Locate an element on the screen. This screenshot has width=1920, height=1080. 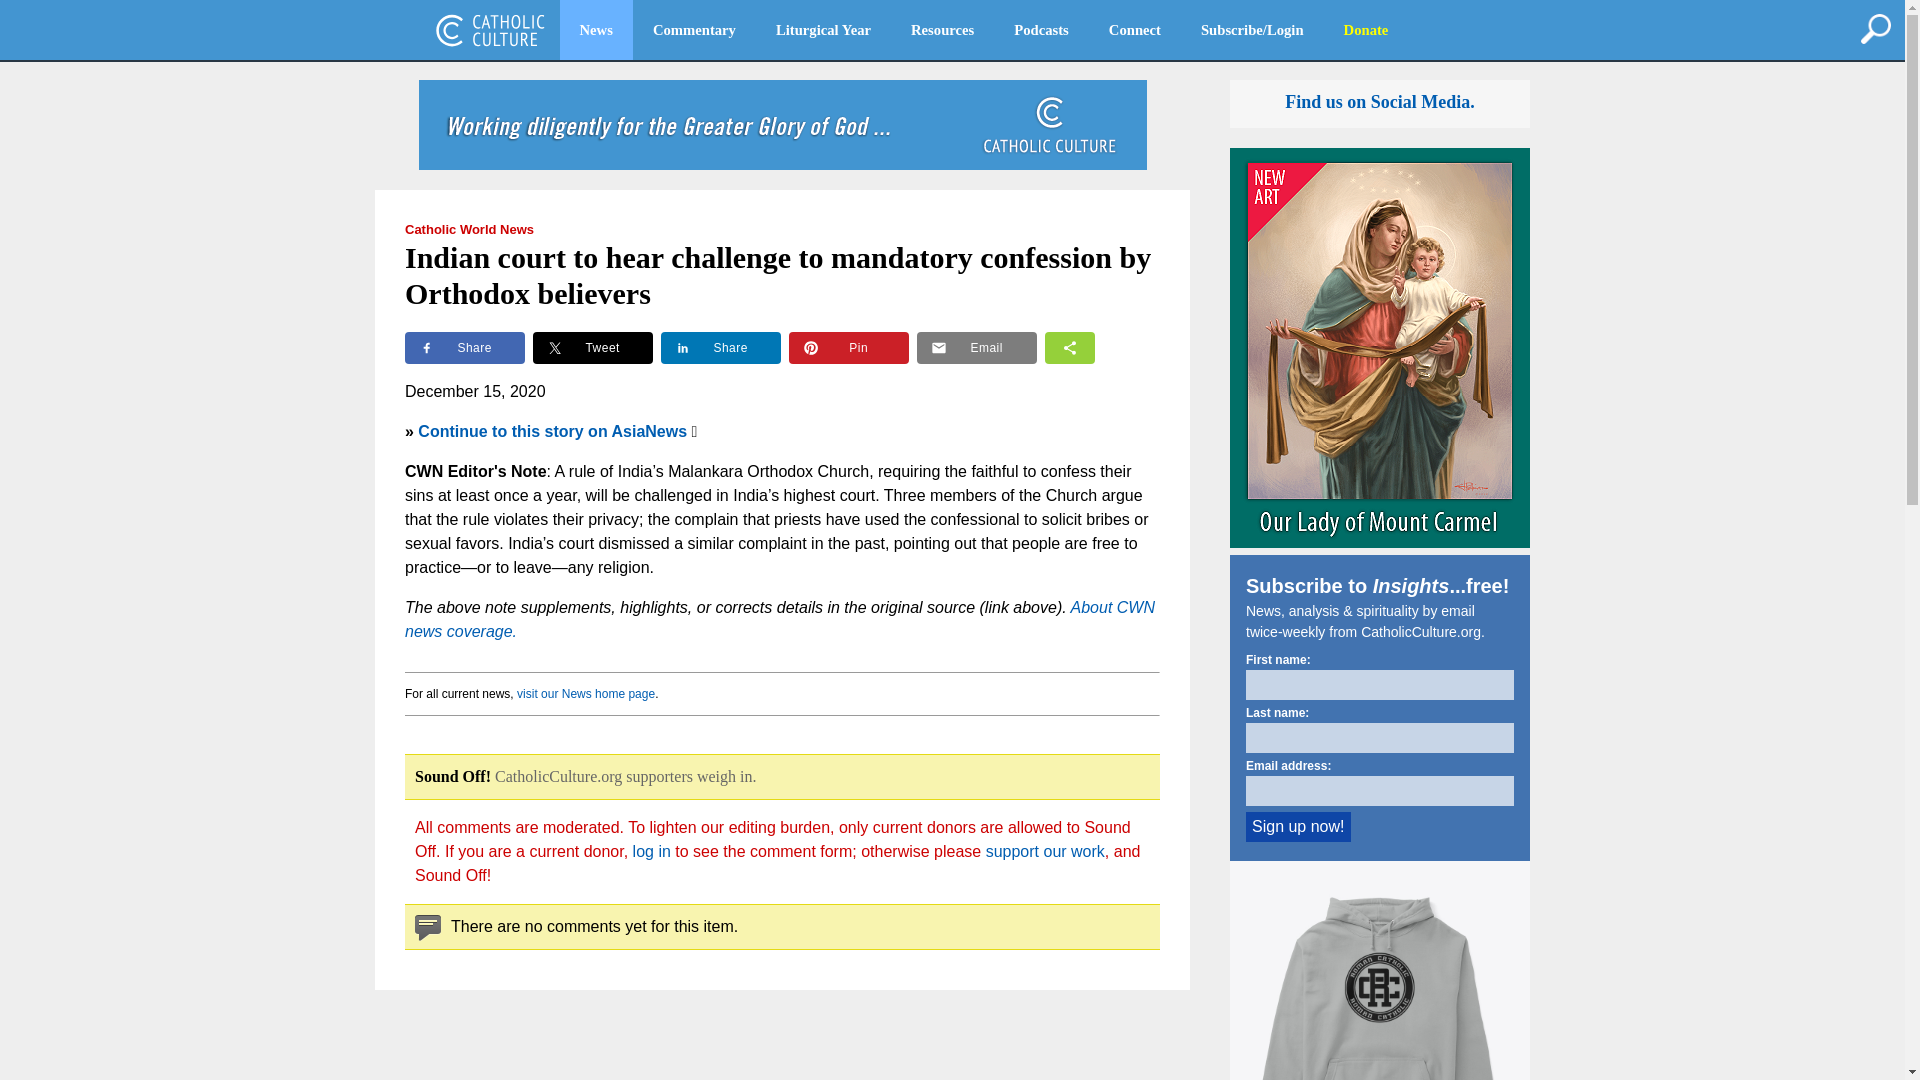
CatholicCulture.org is located at coordinates (490, 30).